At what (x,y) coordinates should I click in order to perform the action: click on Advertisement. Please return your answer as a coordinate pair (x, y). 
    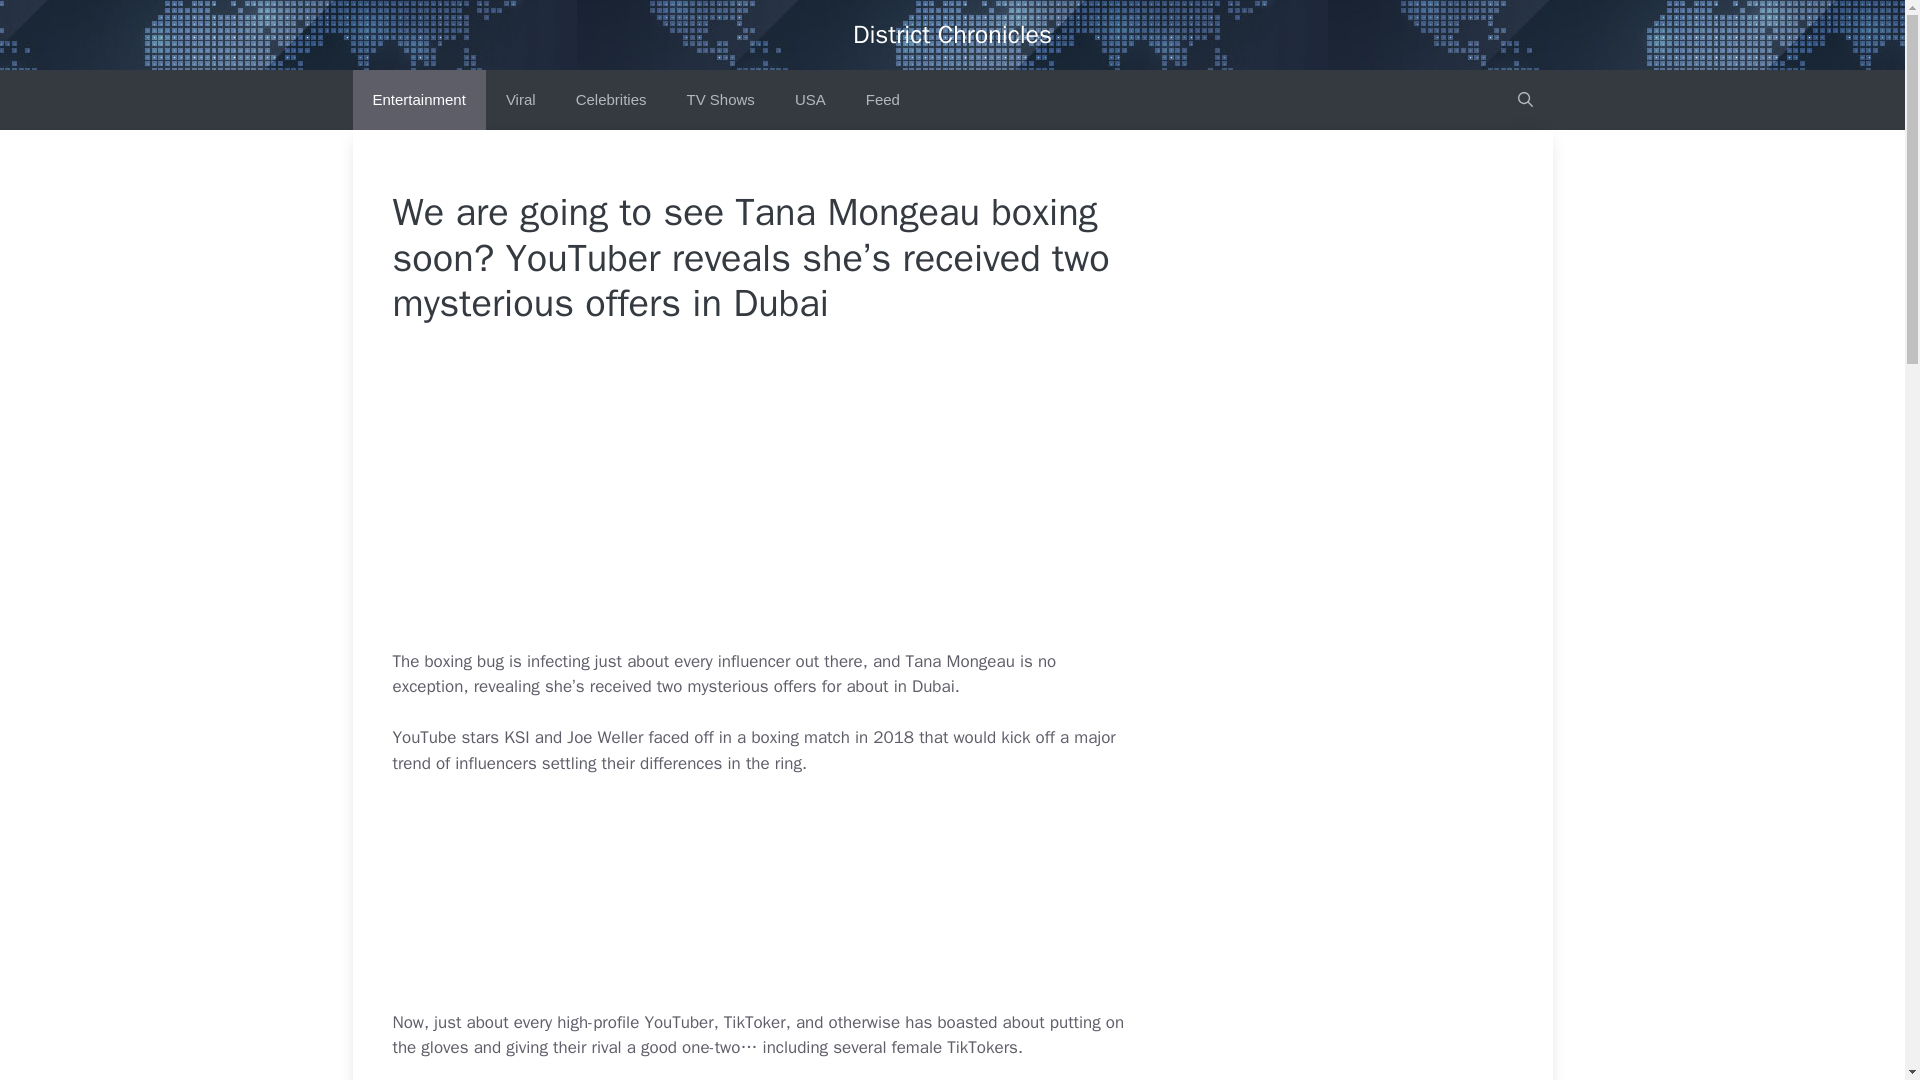
    Looking at the image, I should click on (806, 902).